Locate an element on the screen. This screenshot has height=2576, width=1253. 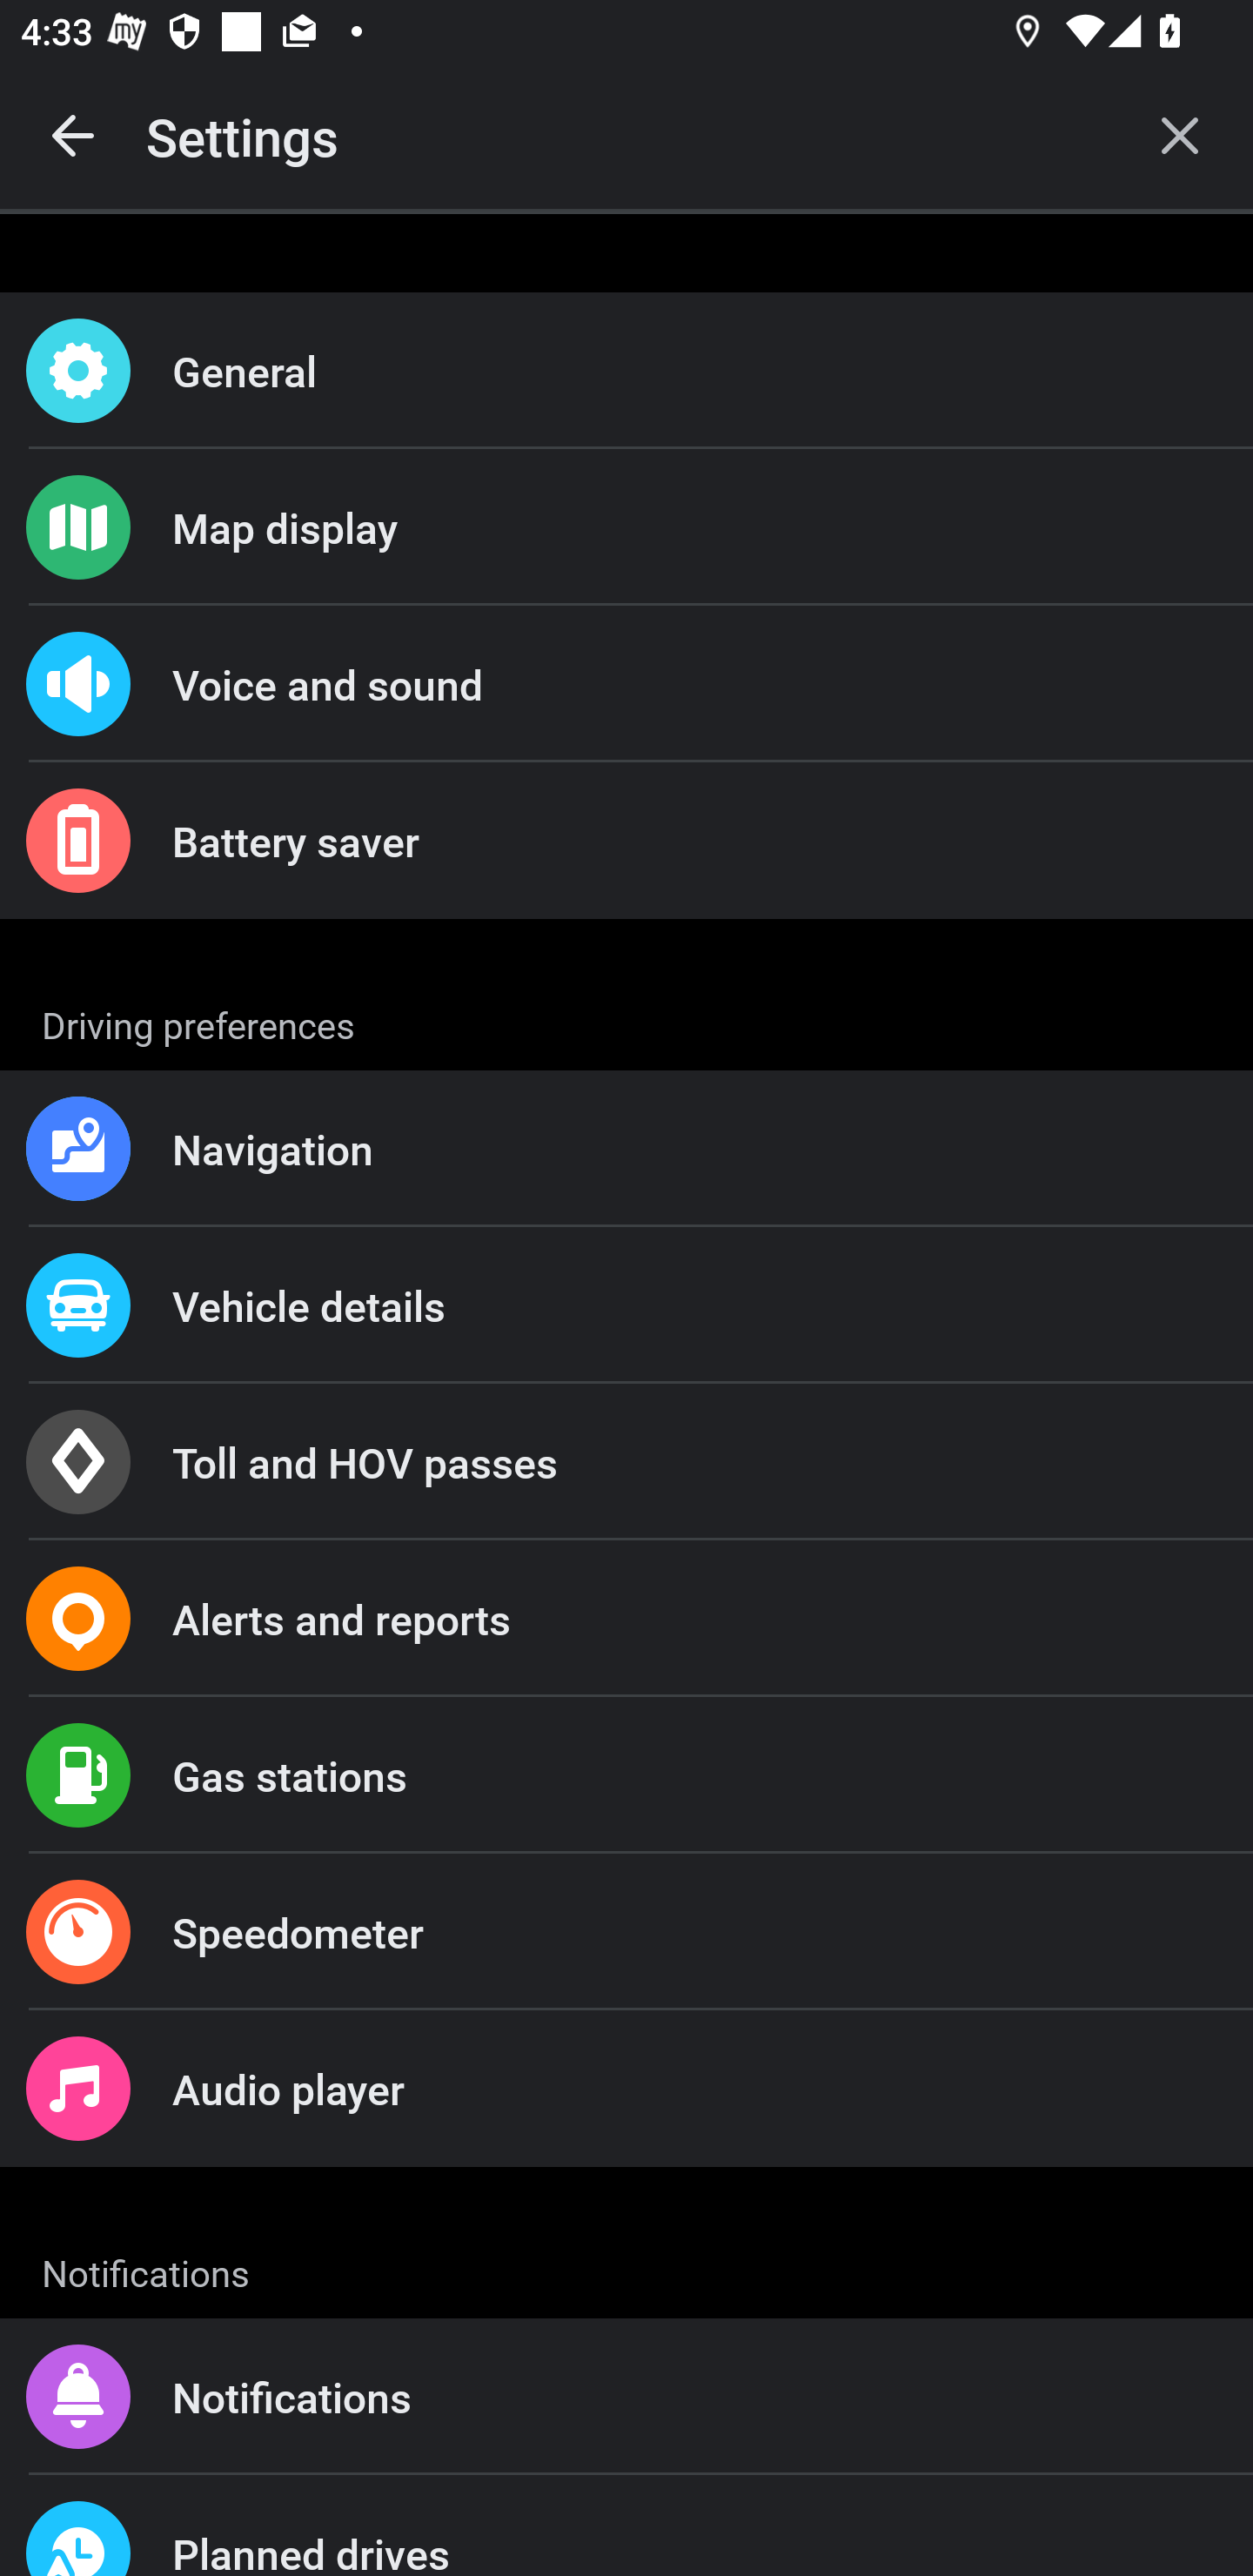
Voice and sound is located at coordinates (626, 684).